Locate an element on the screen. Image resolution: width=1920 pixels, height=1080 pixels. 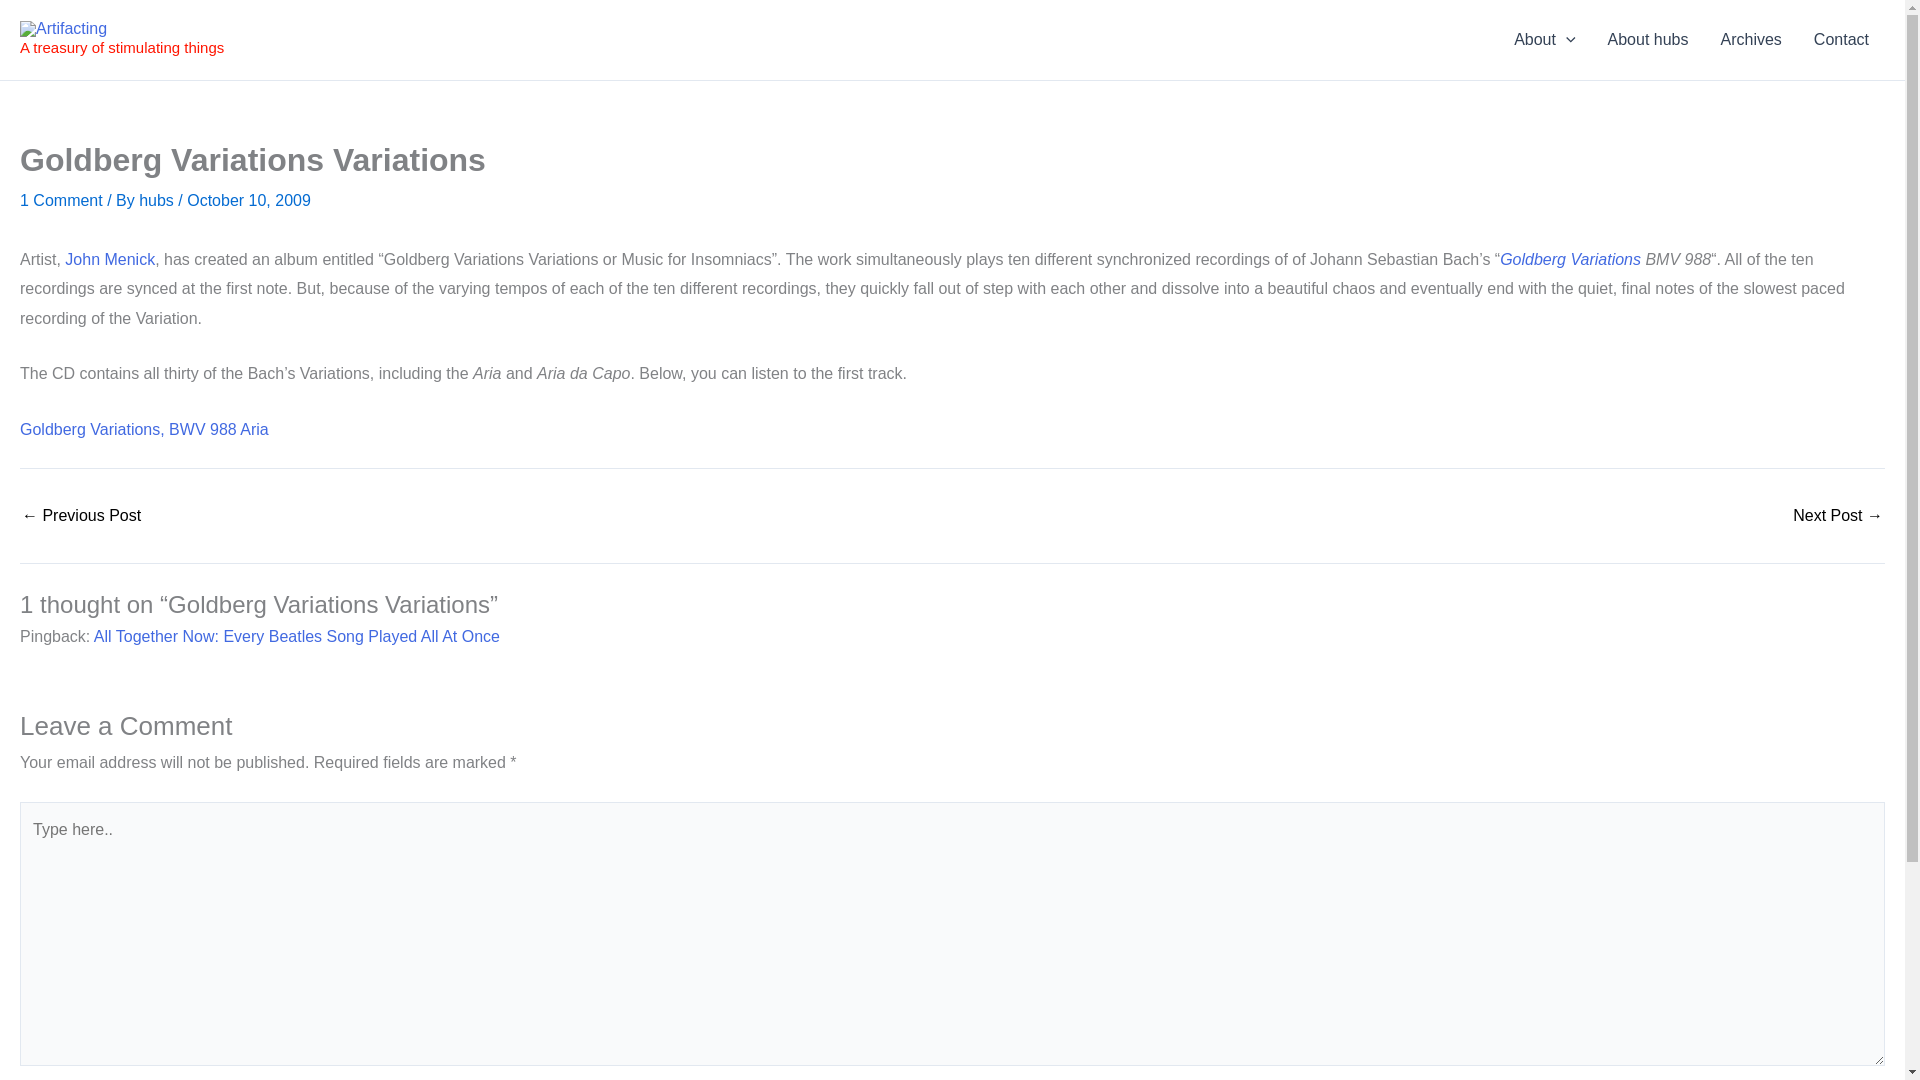
John Menick is located at coordinates (110, 258).